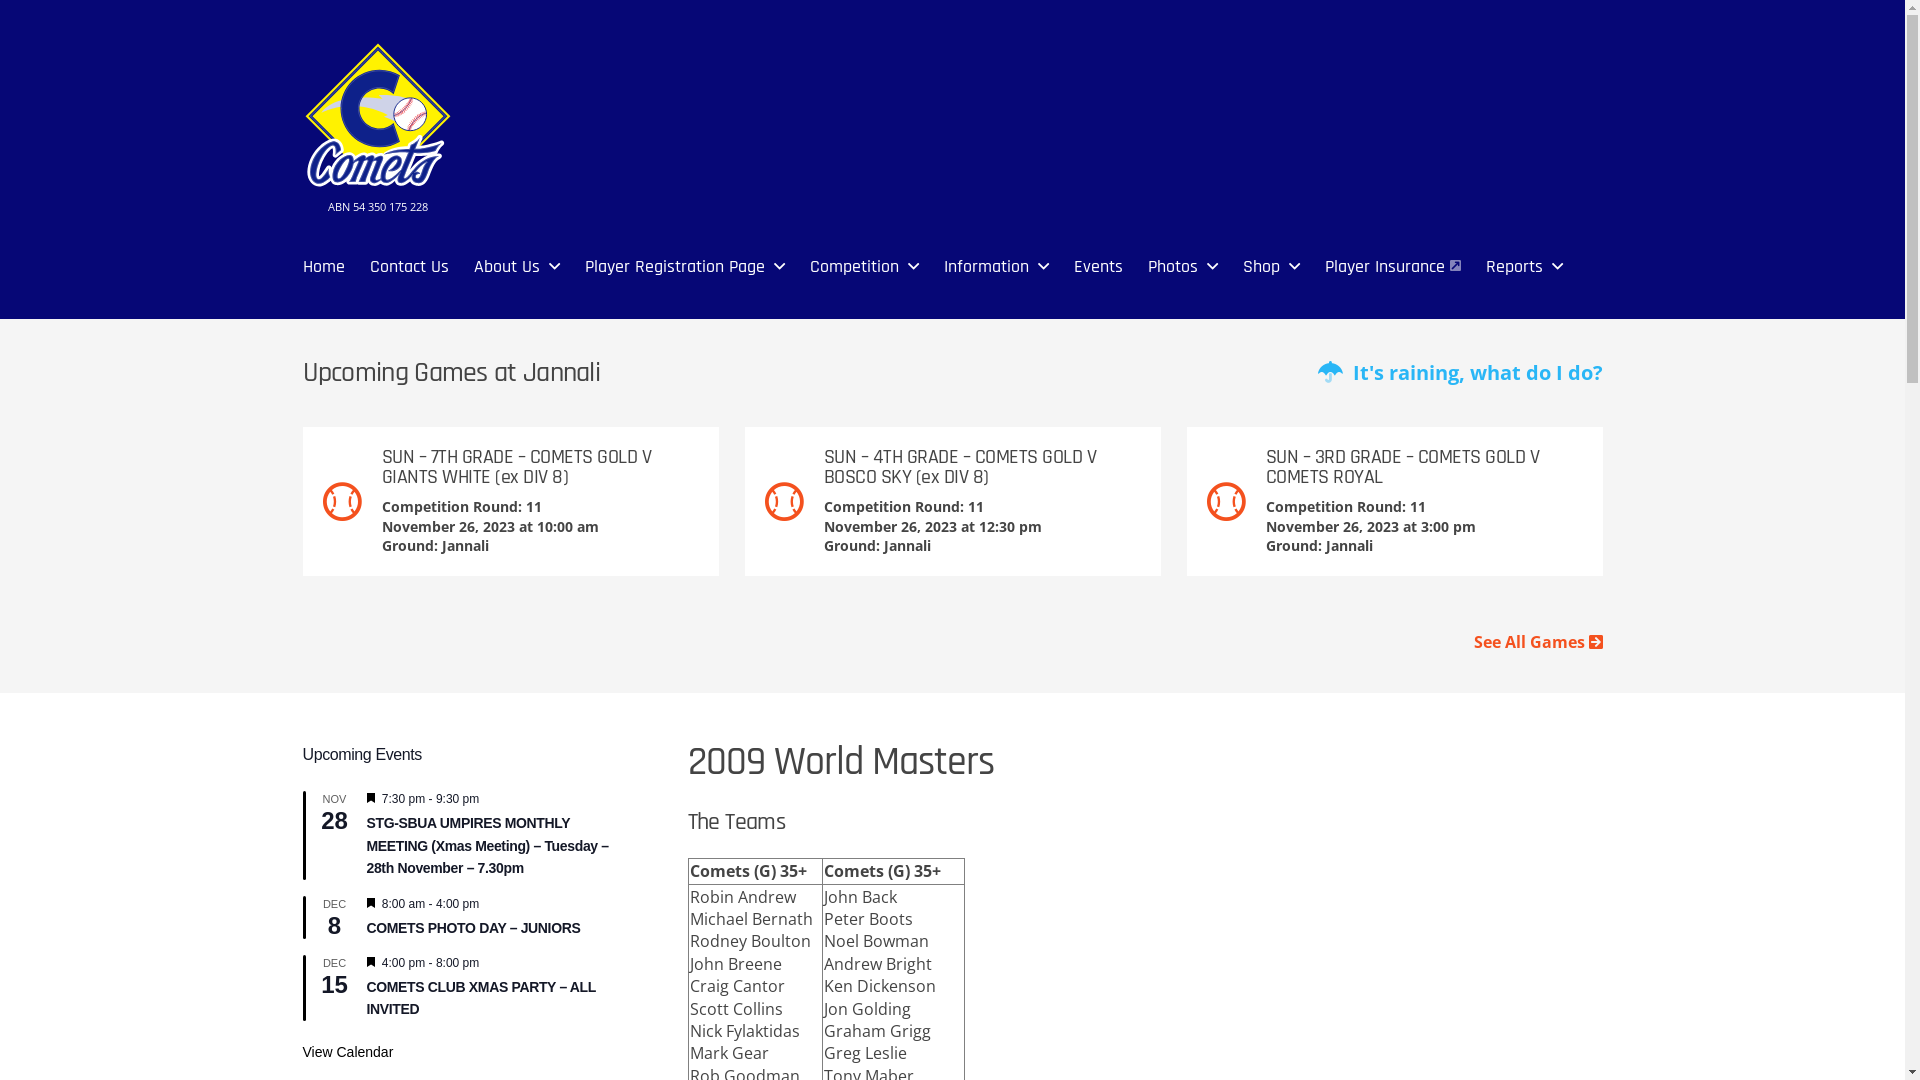 The width and height of the screenshot is (1920, 1080). Describe the element at coordinates (323, 266) in the screenshot. I see `Home` at that location.